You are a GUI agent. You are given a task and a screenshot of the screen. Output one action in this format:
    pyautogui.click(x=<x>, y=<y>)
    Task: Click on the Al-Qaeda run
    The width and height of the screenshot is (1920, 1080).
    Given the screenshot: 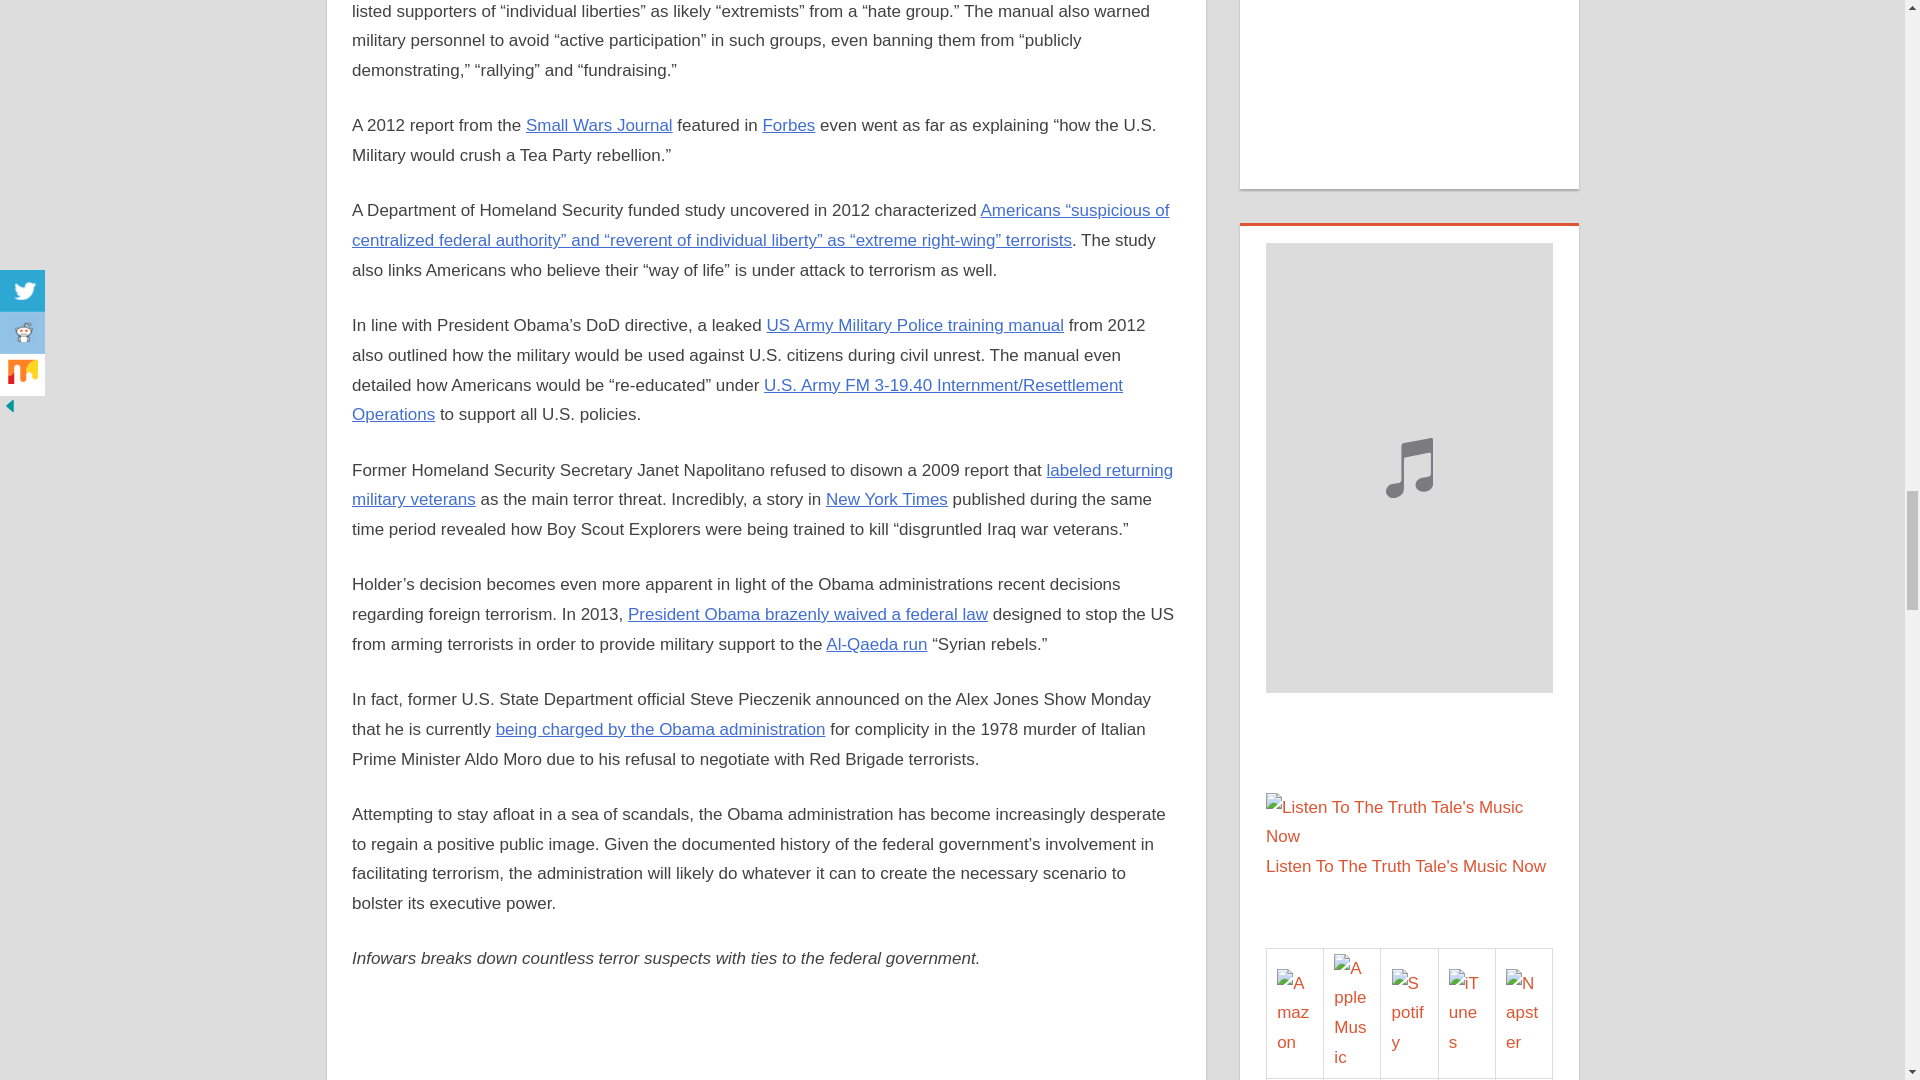 What is the action you would take?
    pyautogui.click(x=876, y=644)
    